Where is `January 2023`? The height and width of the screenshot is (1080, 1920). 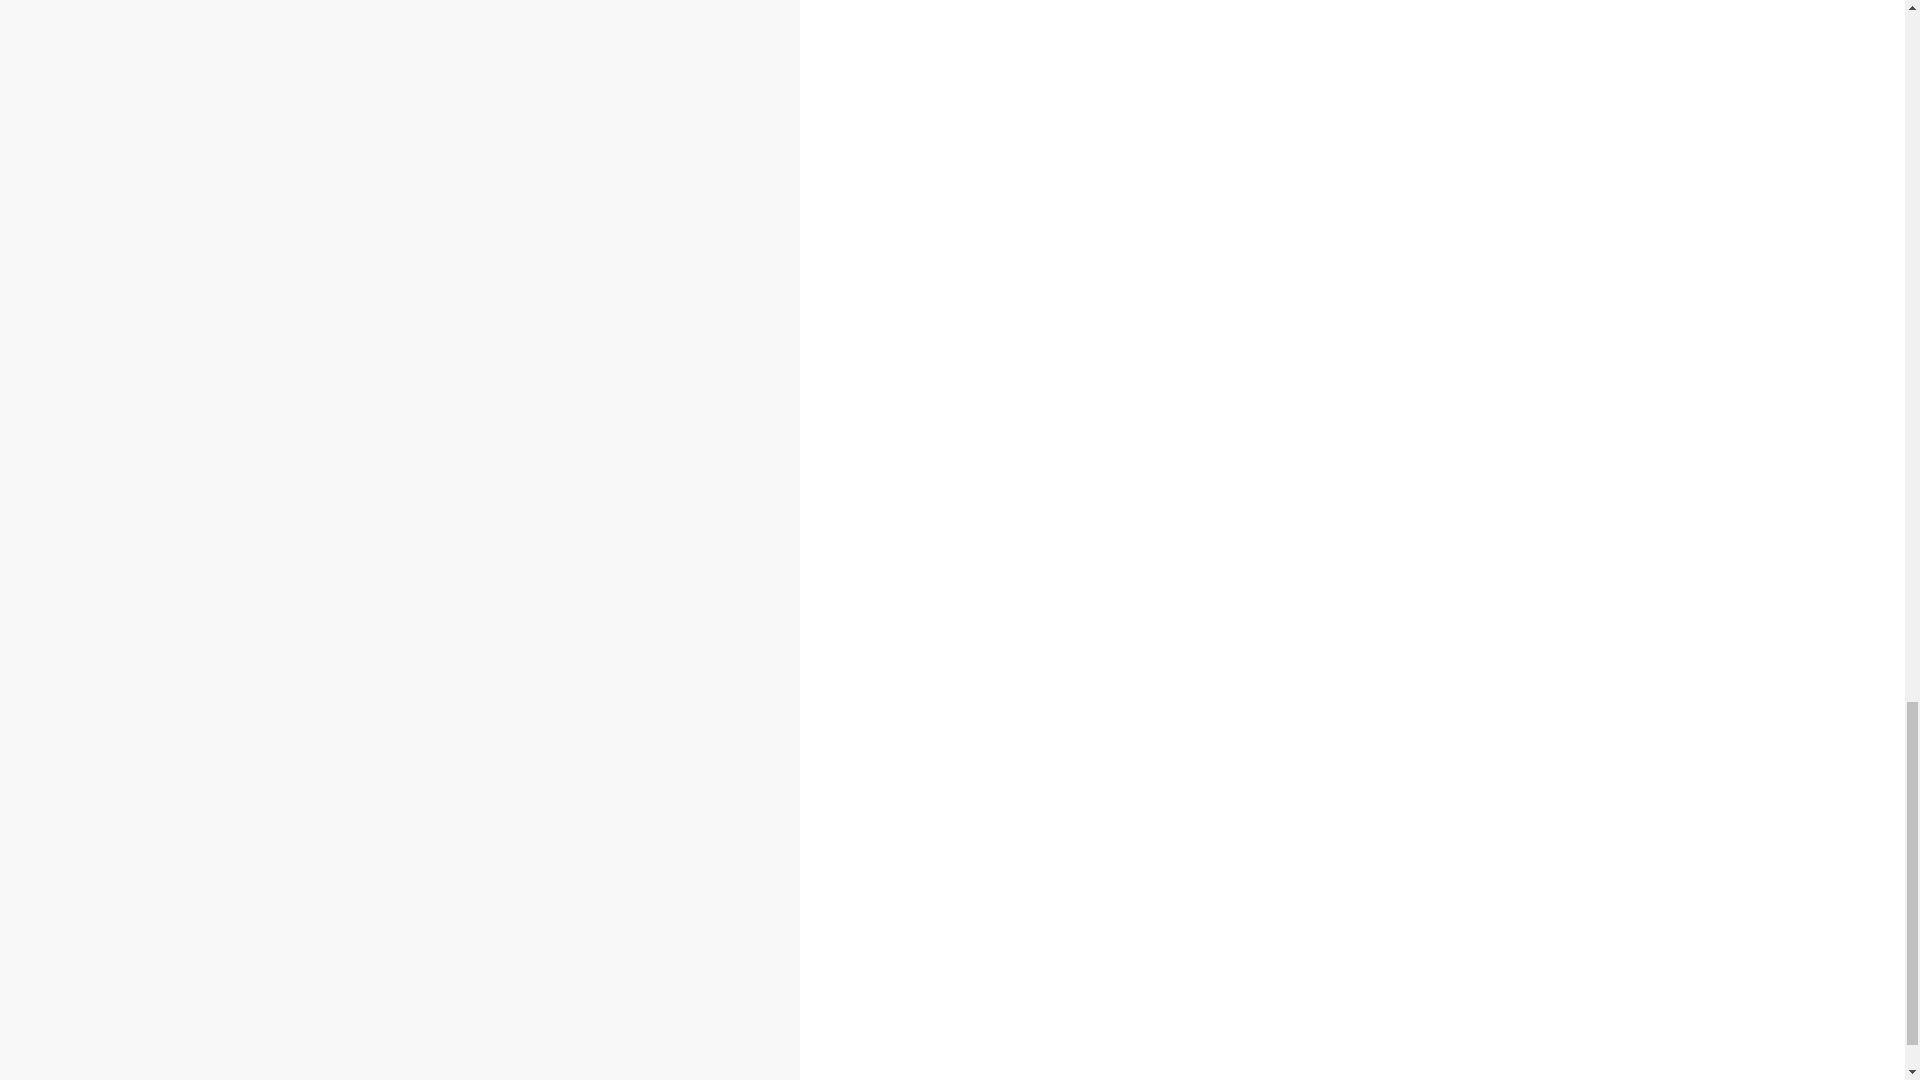 January 2023 is located at coordinates (368, 606).